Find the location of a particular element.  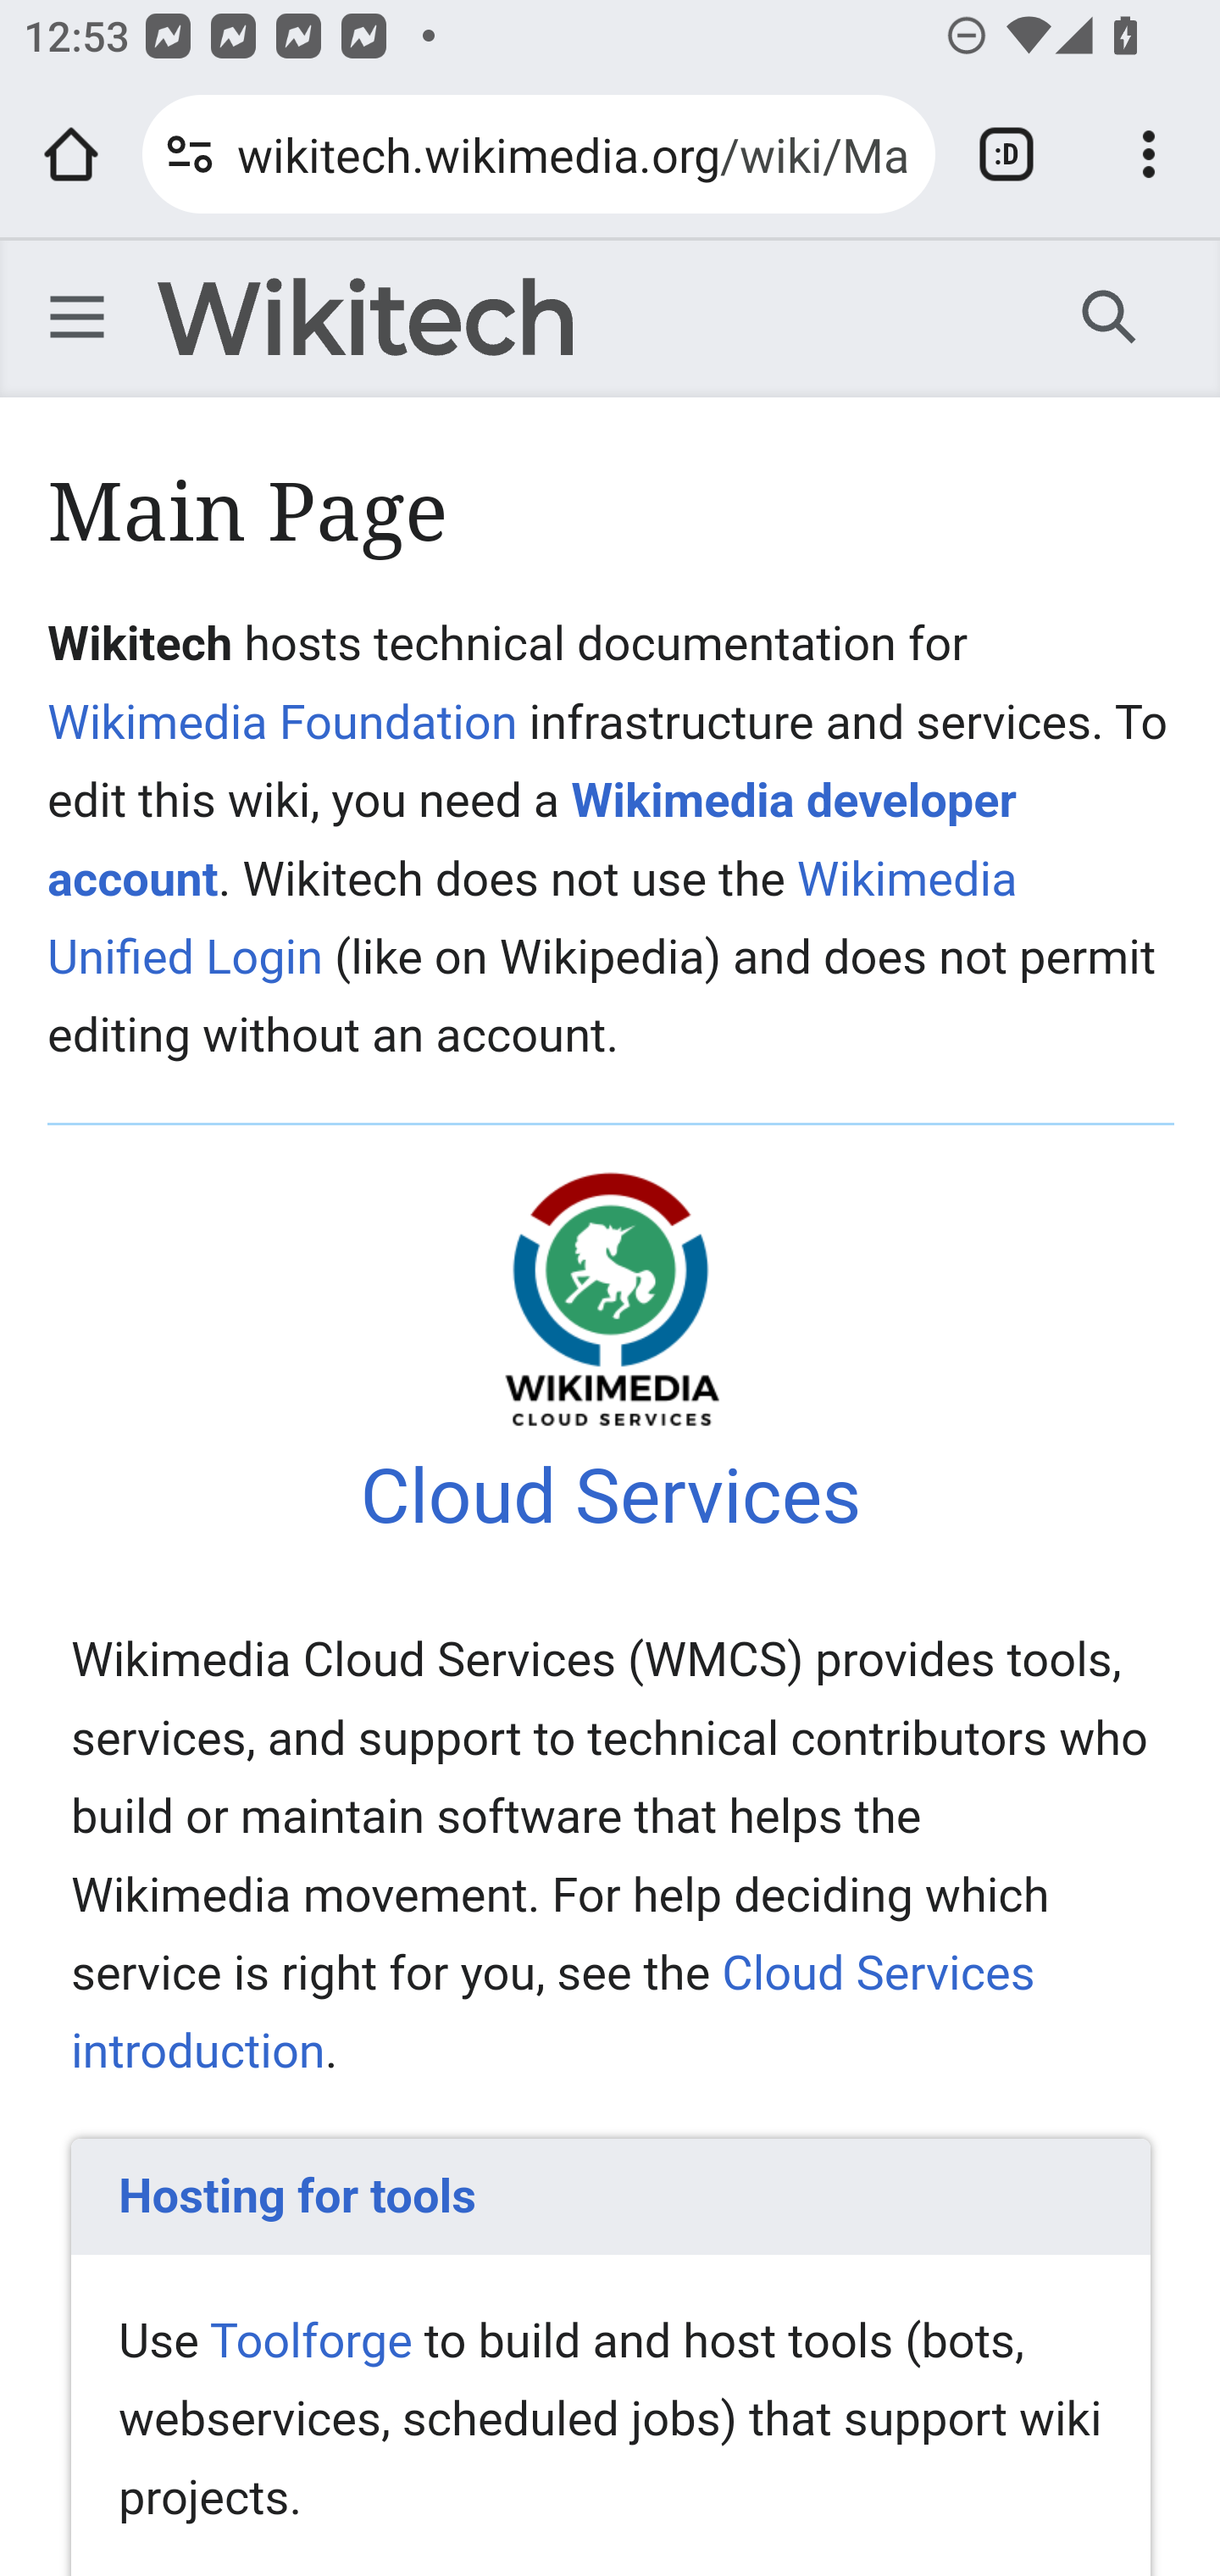

Customize and control Google Chrome is located at coordinates (1149, 154).